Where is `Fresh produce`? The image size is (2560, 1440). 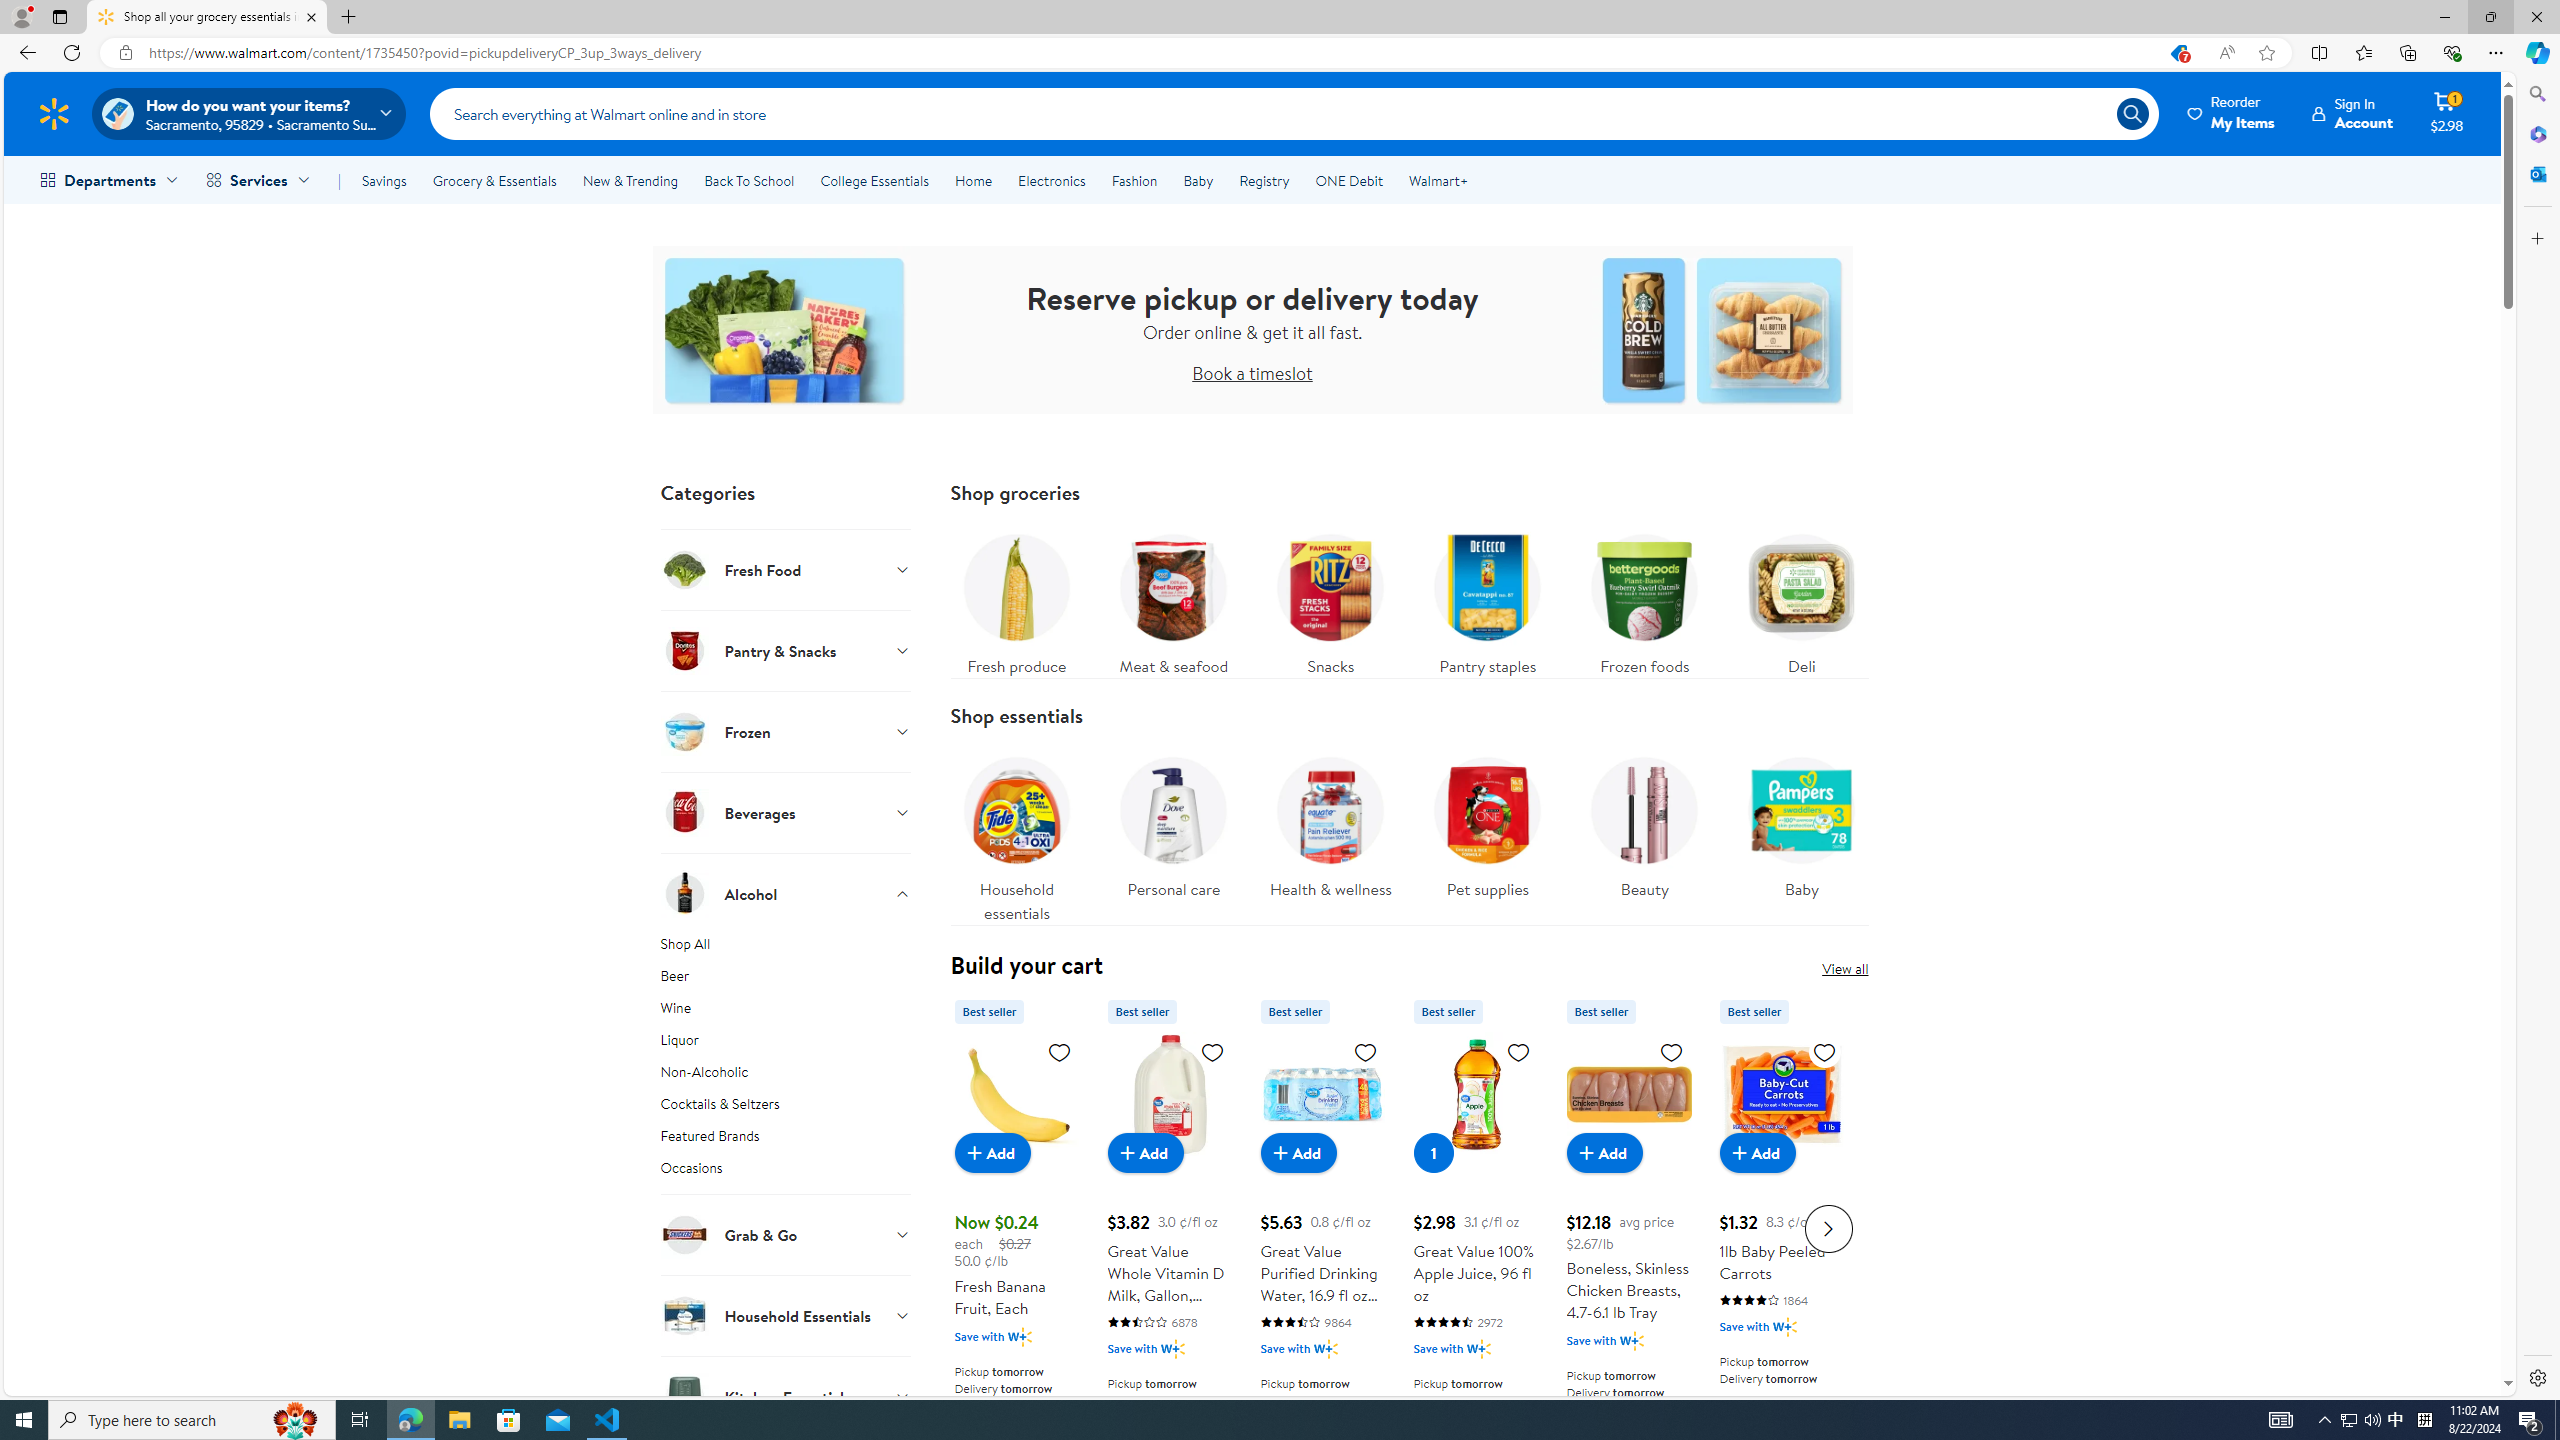
Fresh produce is located at coordinates (1016, 600).